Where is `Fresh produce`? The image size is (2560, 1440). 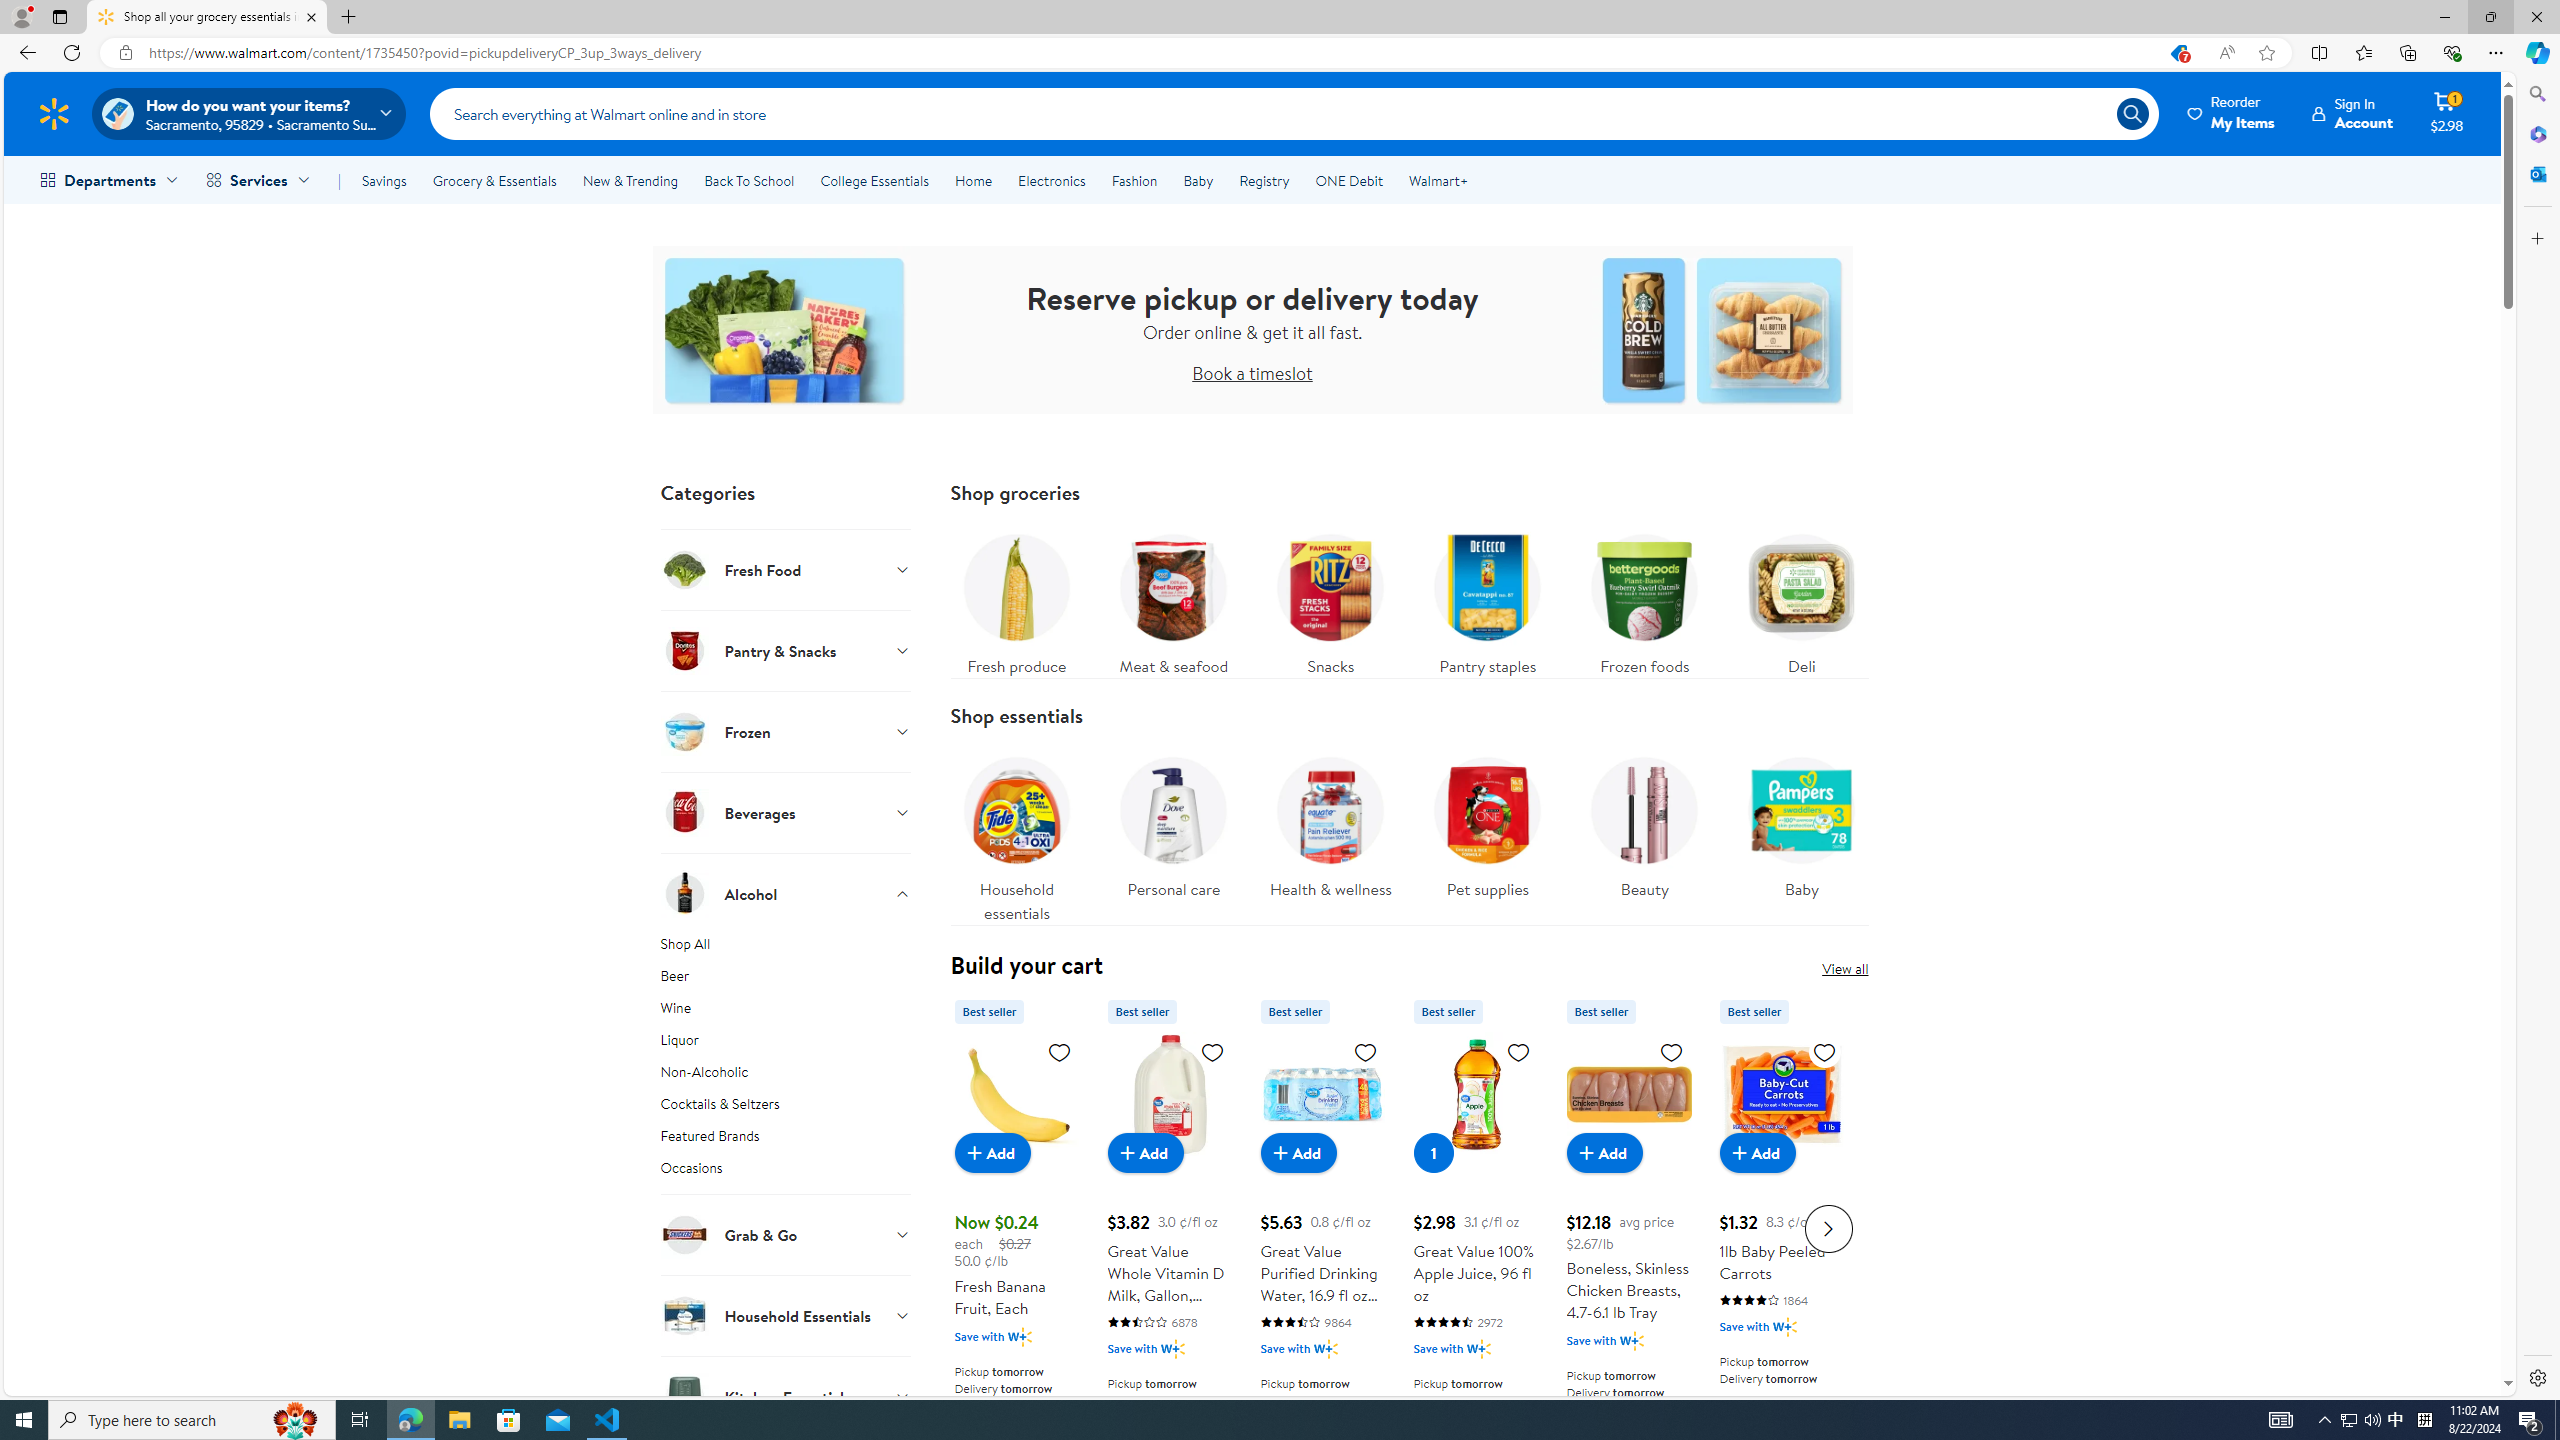
Fresh produce is located at coordinates (1016, 600).